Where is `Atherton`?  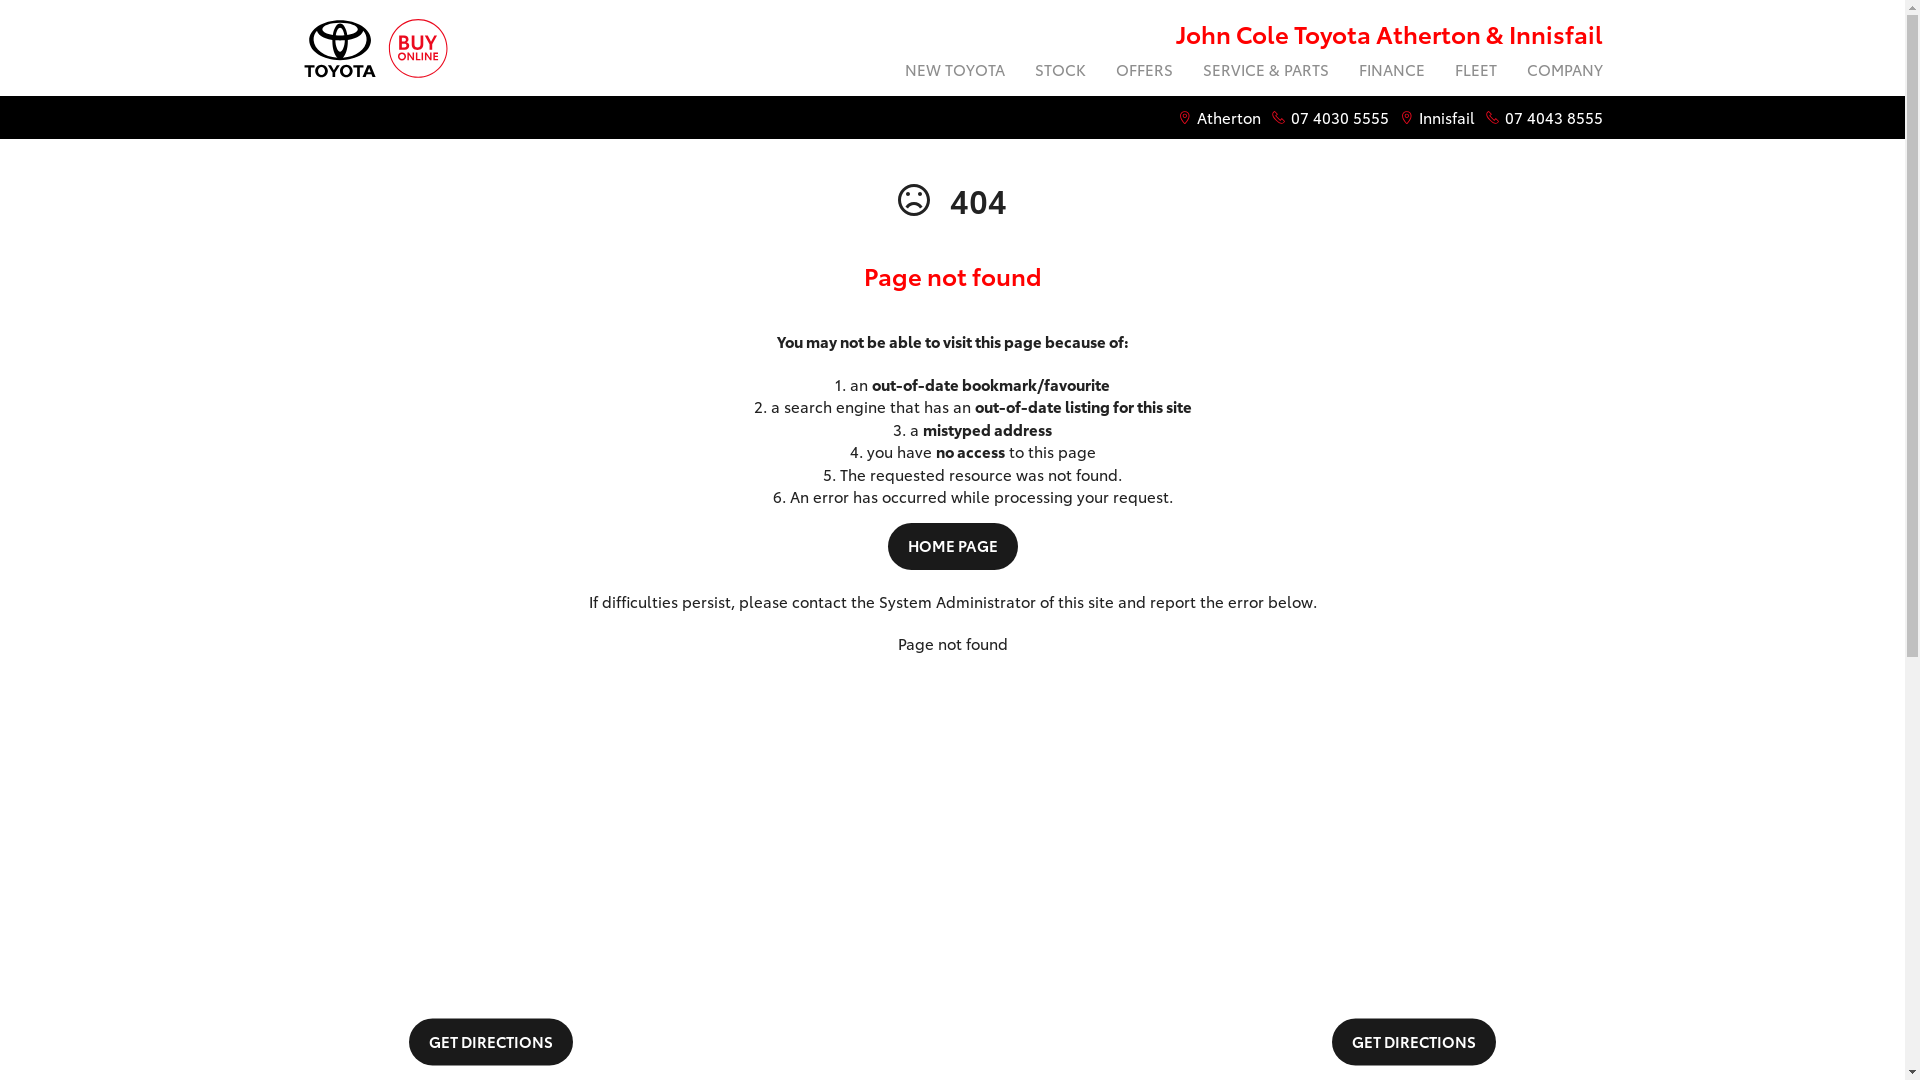 Atherton is located at coordinates (1228, 118).